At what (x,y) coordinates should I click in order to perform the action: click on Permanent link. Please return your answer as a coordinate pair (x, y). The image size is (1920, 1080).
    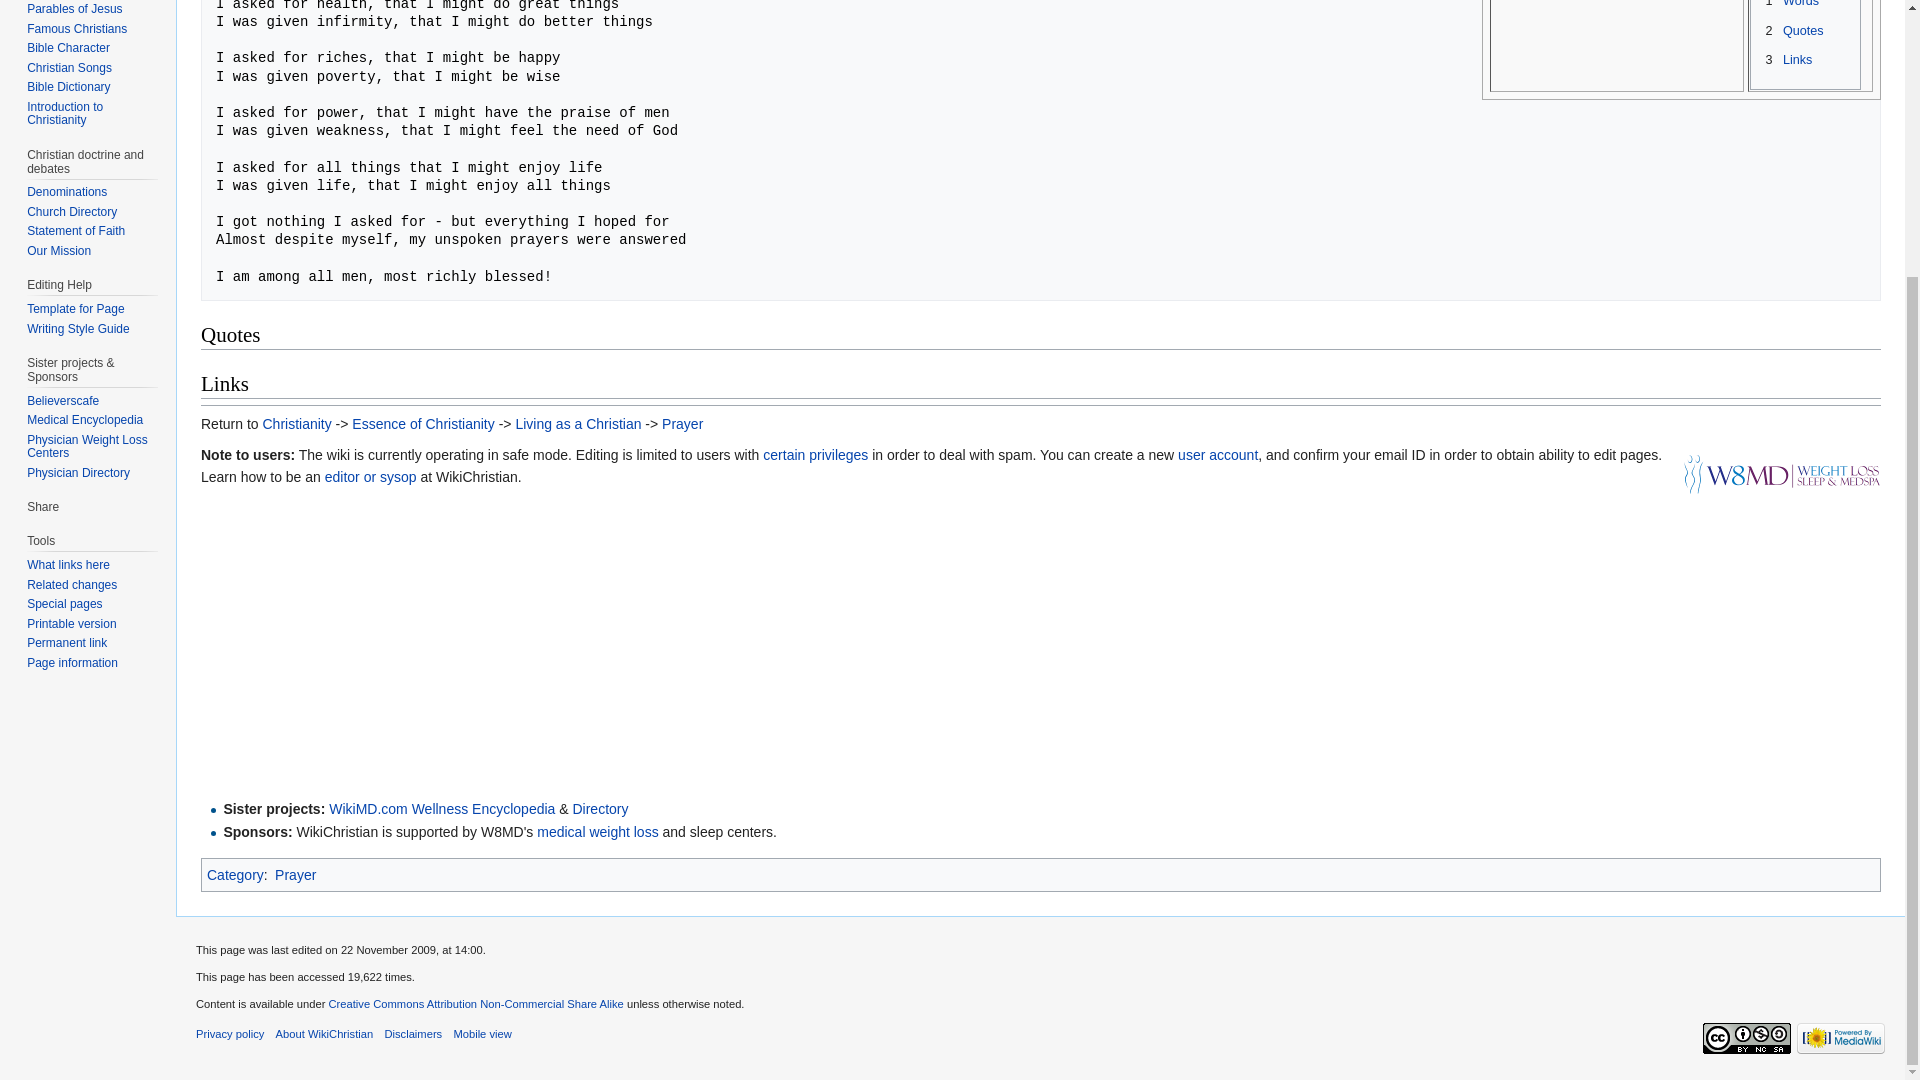
    Looking at the image, I should click on (66, 643).